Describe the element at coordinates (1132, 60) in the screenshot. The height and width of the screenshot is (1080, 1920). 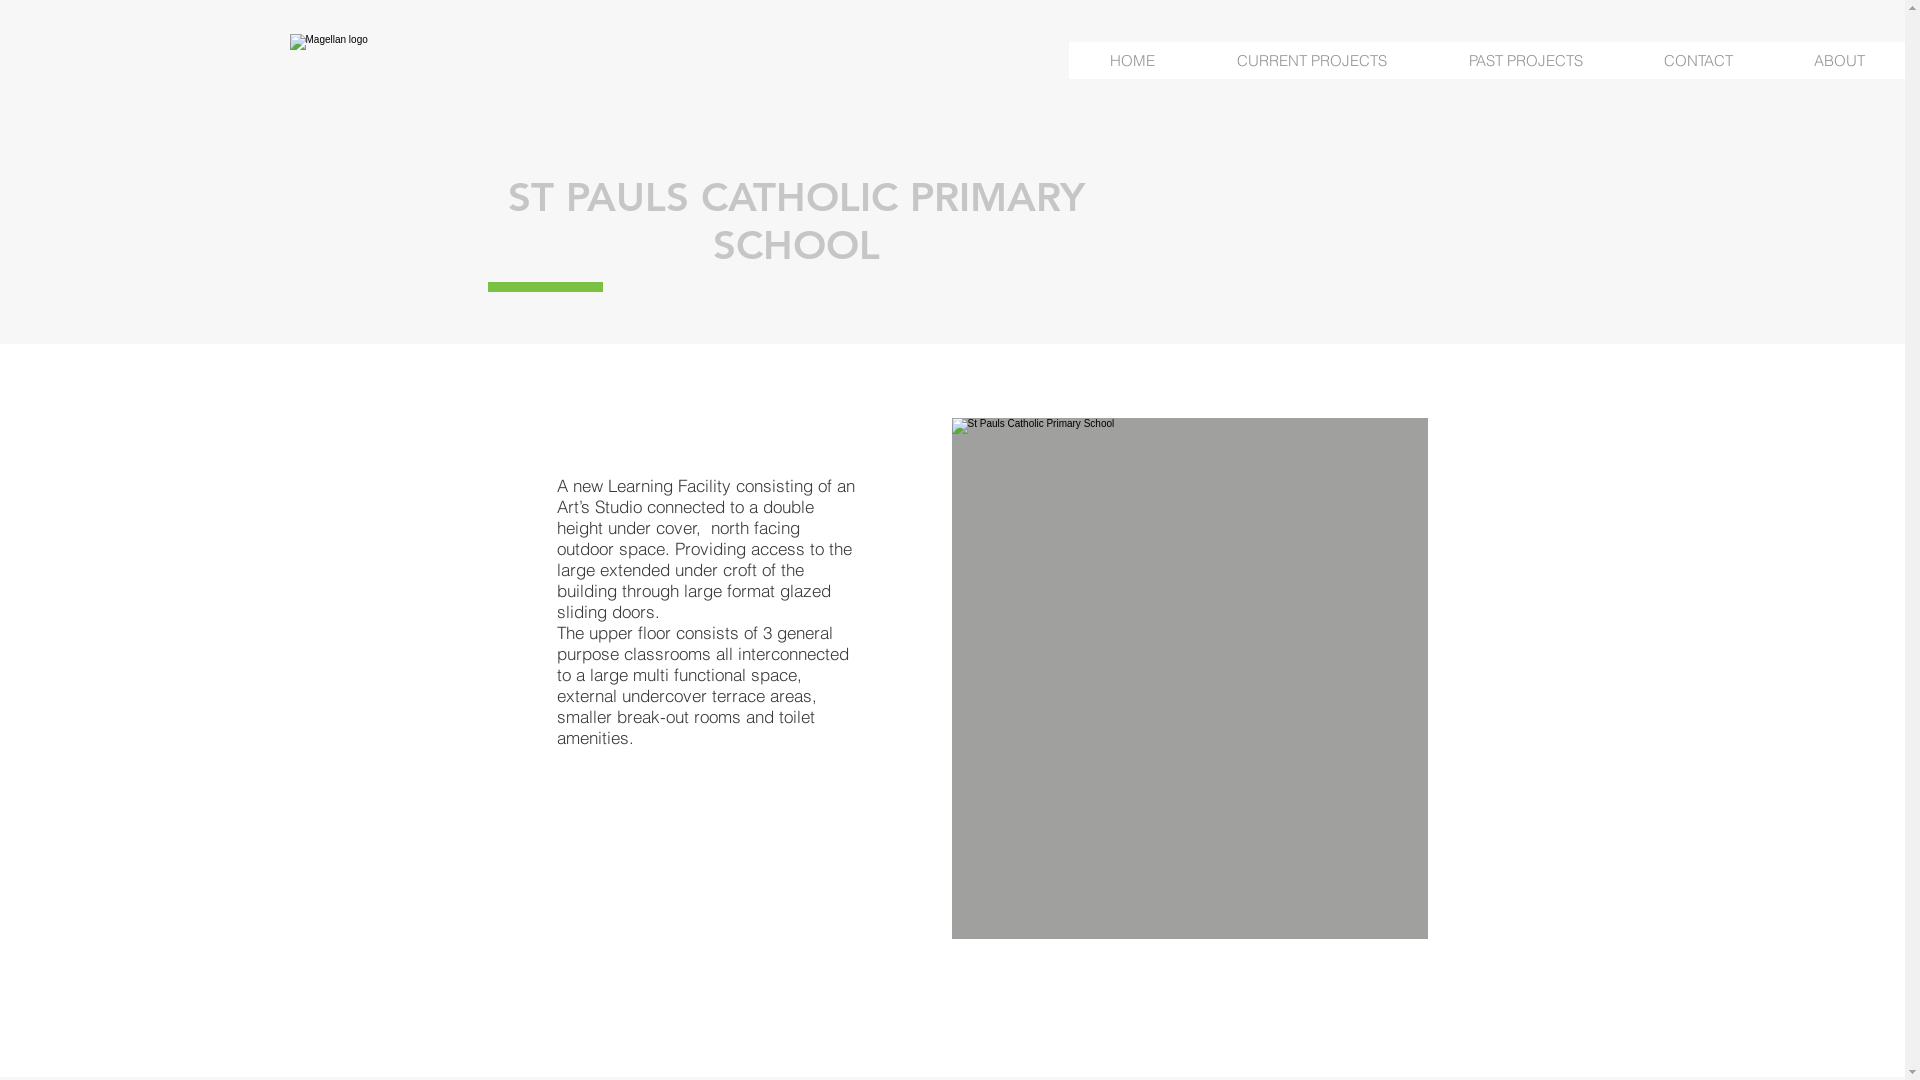
I see `HOME` at that location.